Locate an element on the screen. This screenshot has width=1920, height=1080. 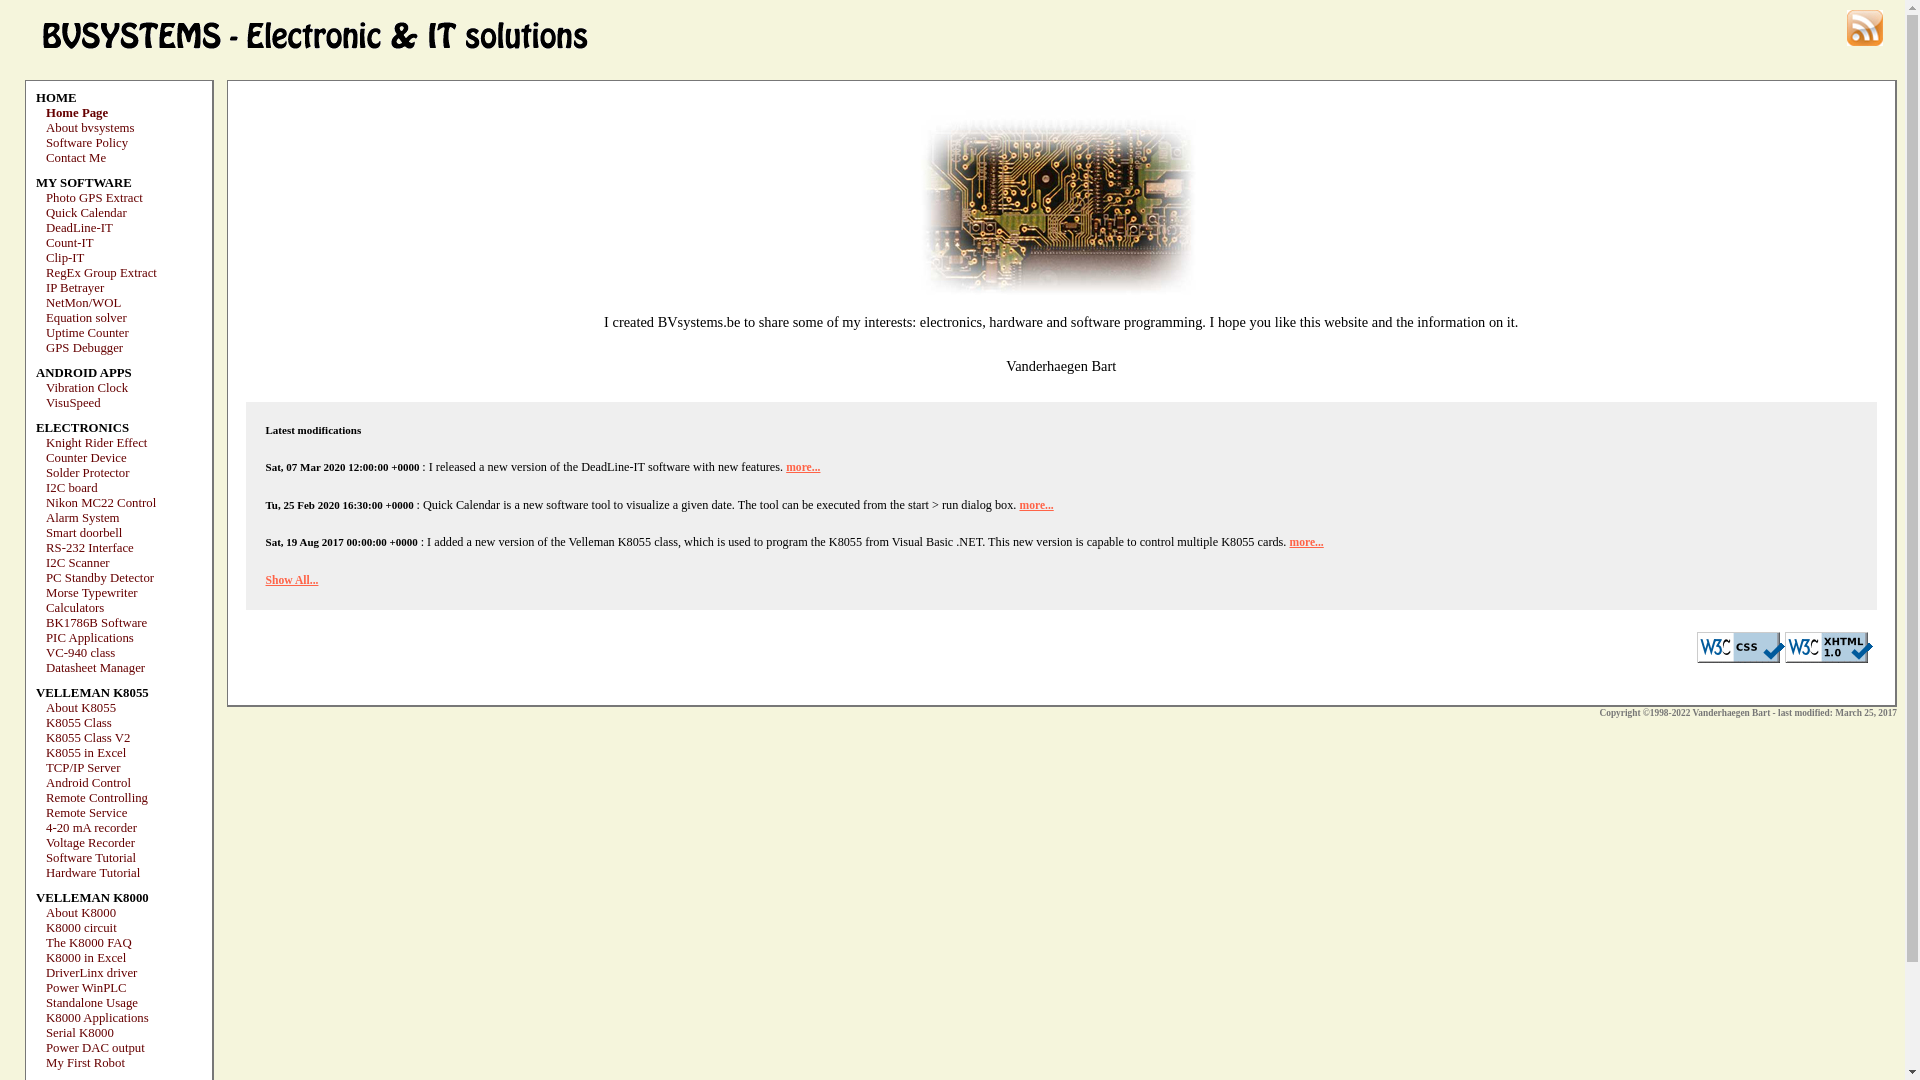
RS-232 Interface is located at coordinates (90, 548).